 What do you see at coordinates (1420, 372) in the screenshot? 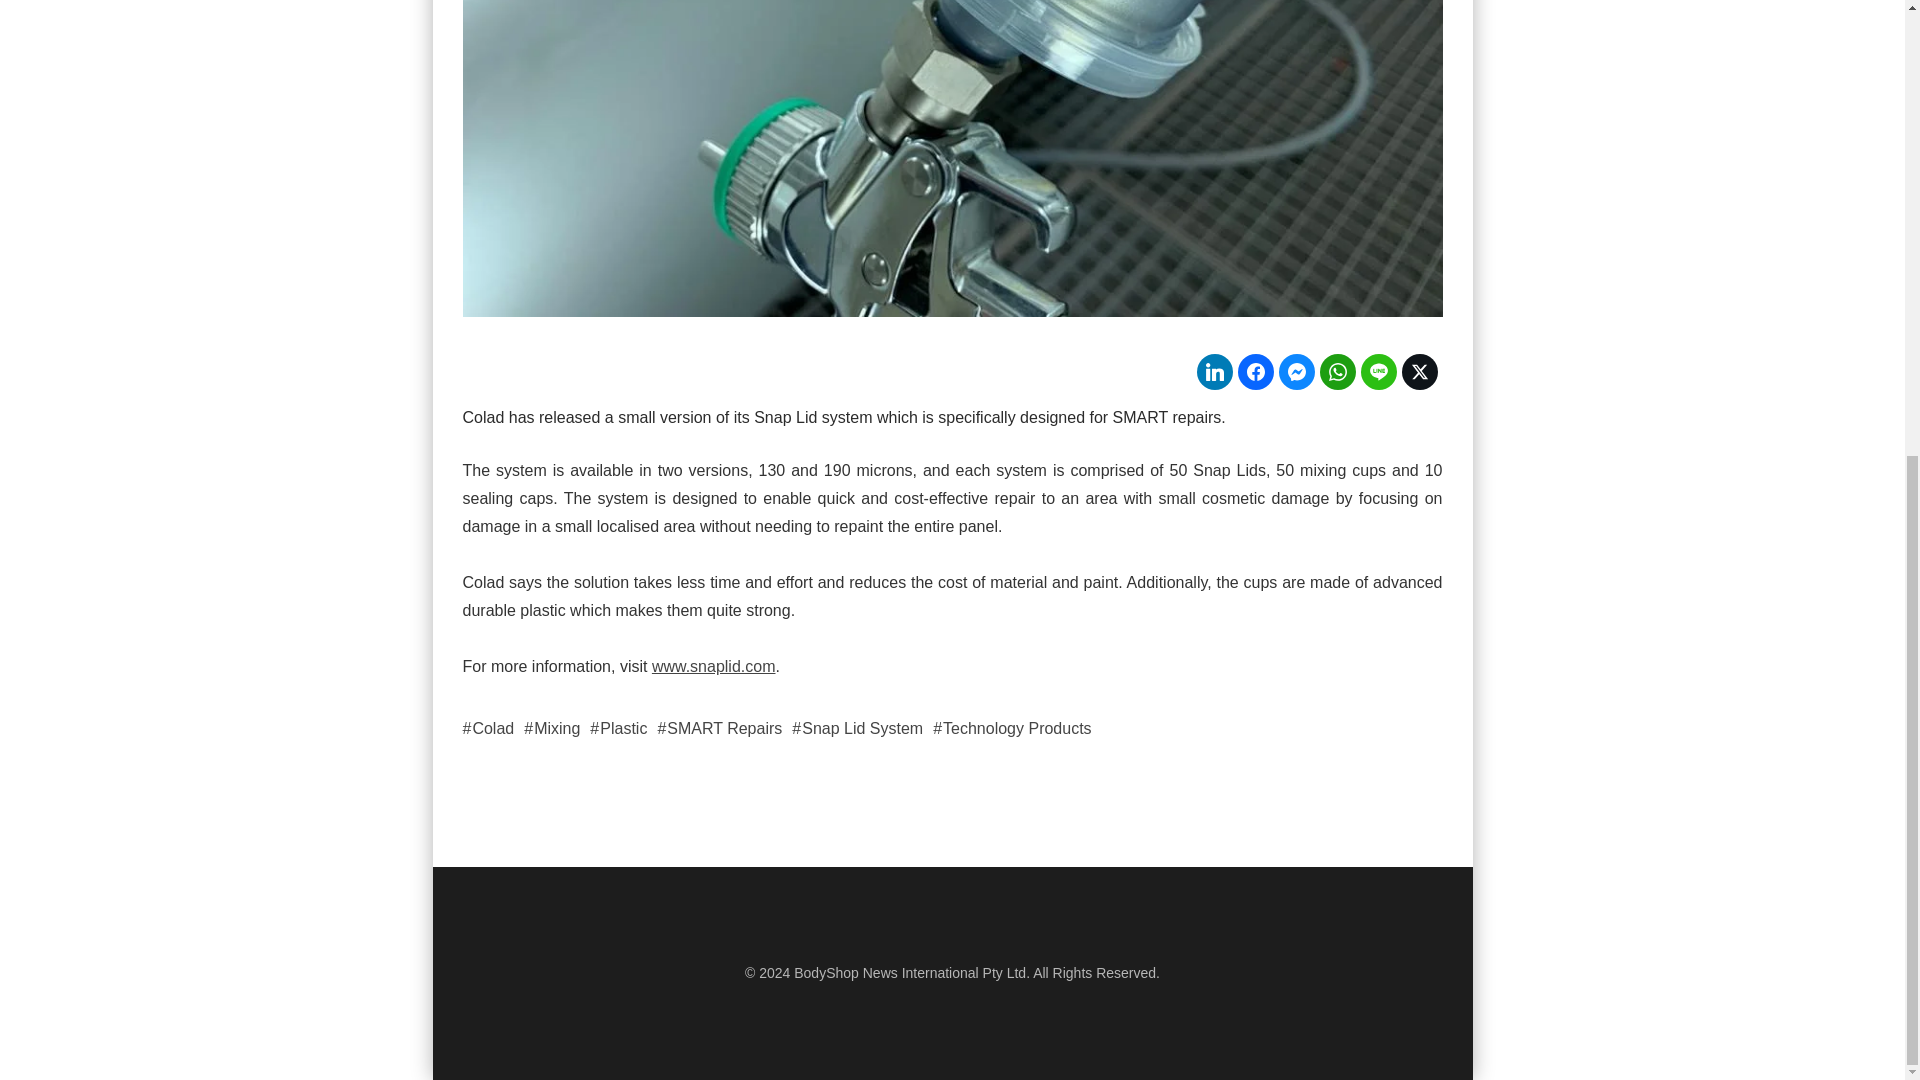
I see `Share on Twitter` at bounding box center [1420, 372].